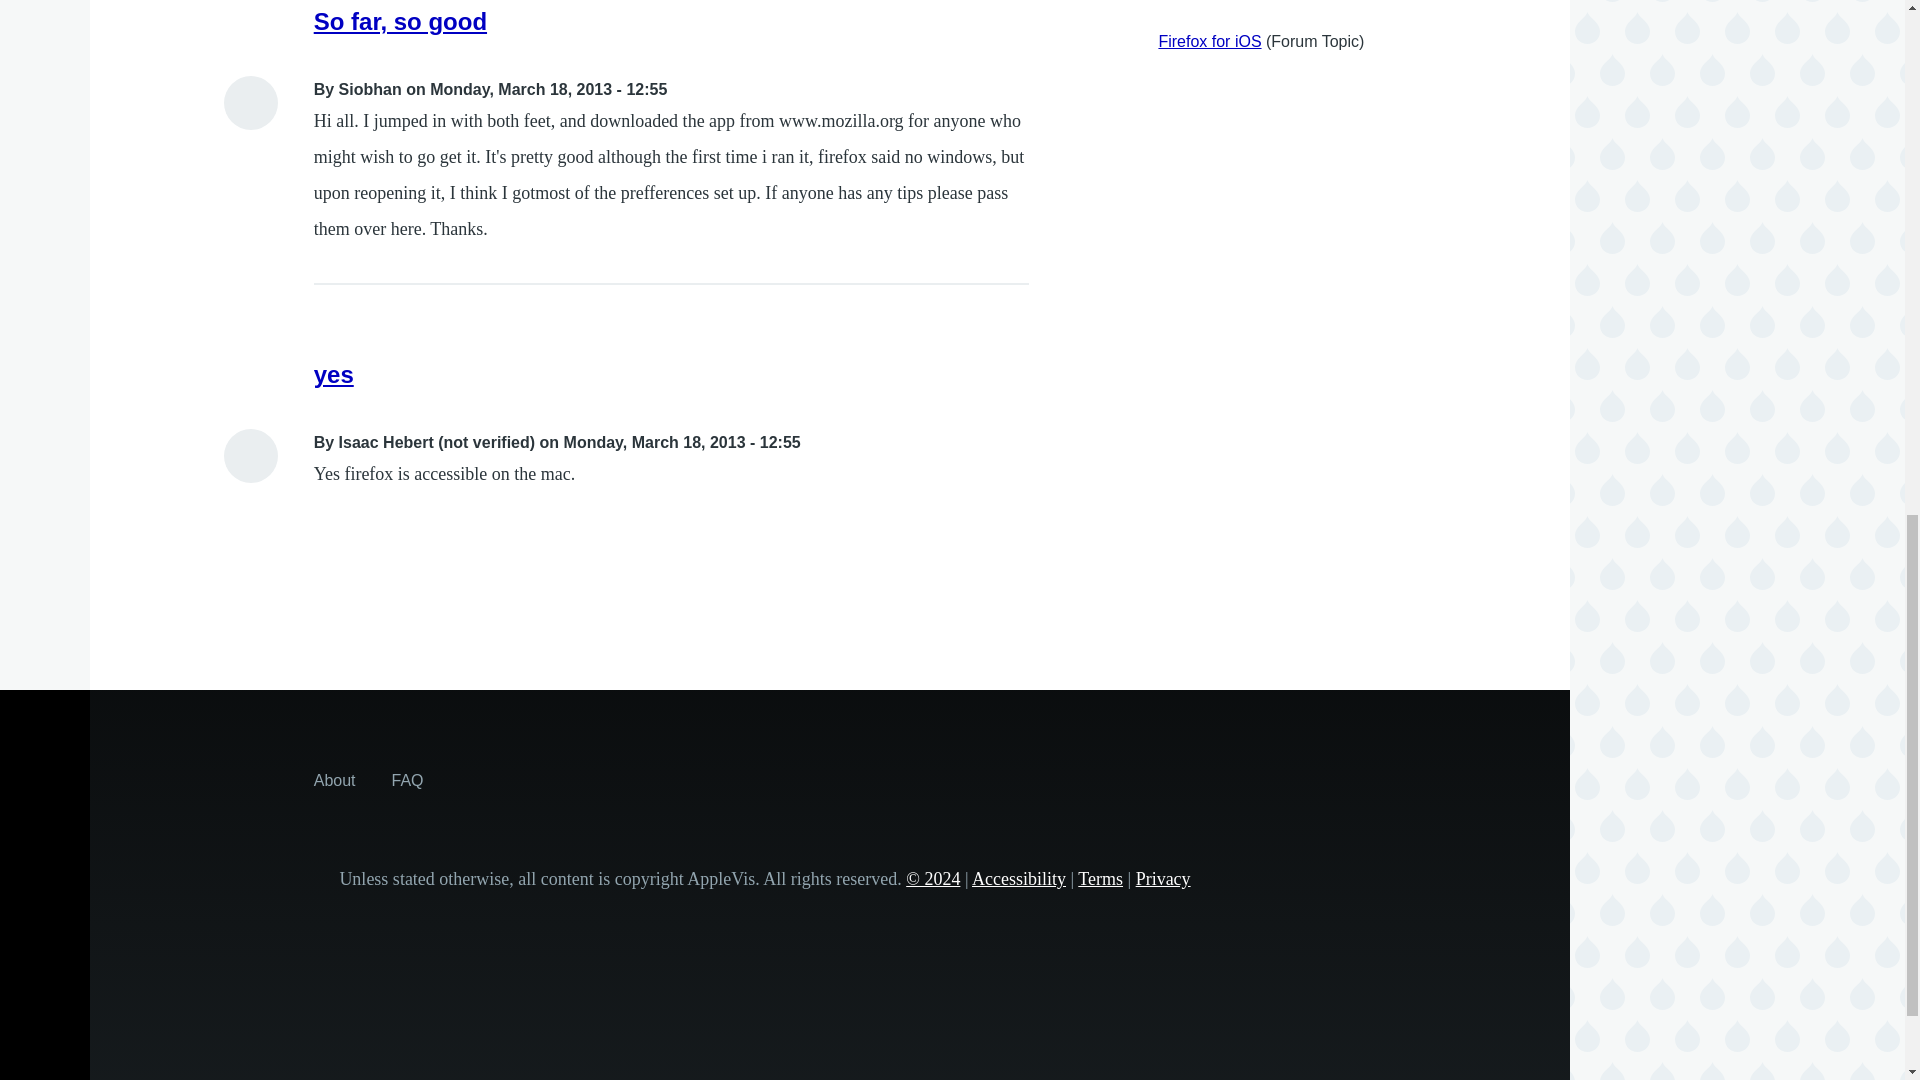  What do you see at coordinates (334, 374) in the screenshot?
I see `yes` at bounding box center [334, 374].